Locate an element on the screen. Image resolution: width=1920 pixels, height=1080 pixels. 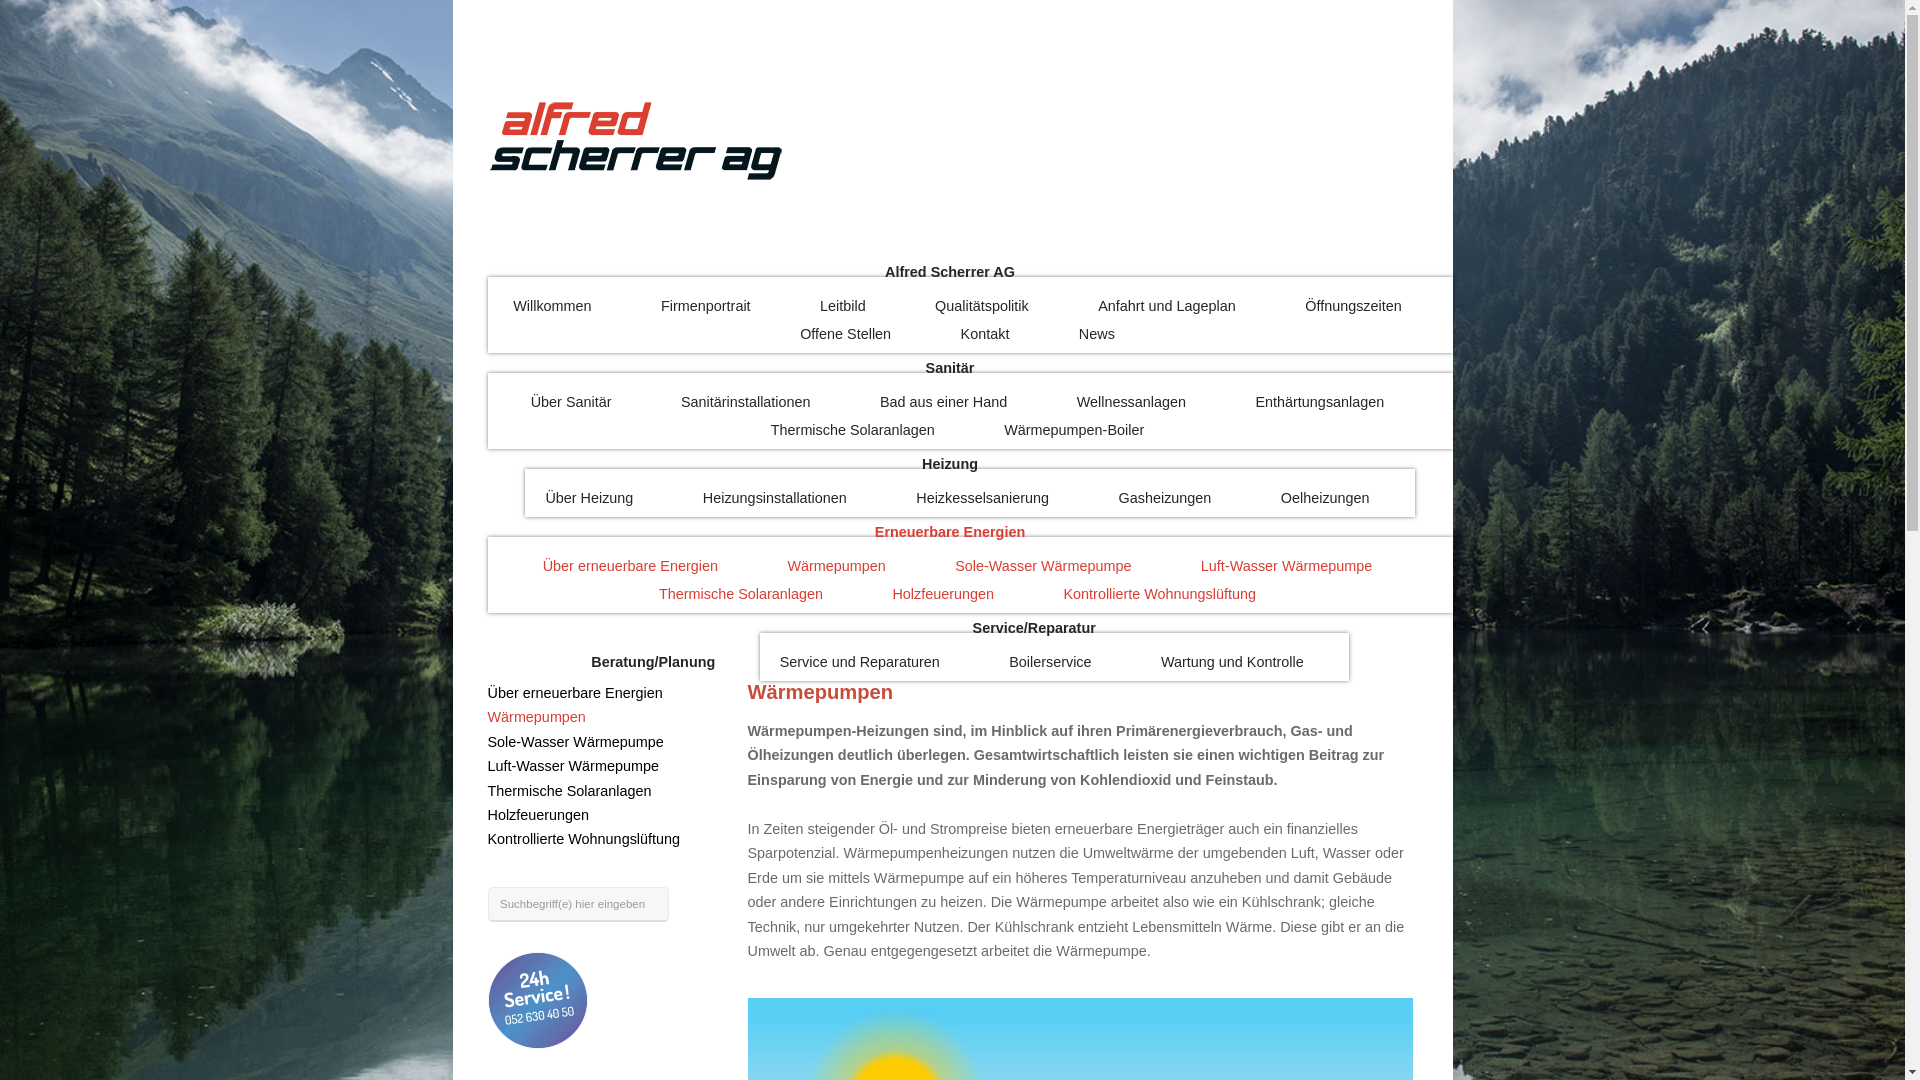
Oelheizungen is located at coordinates (1326, 503).